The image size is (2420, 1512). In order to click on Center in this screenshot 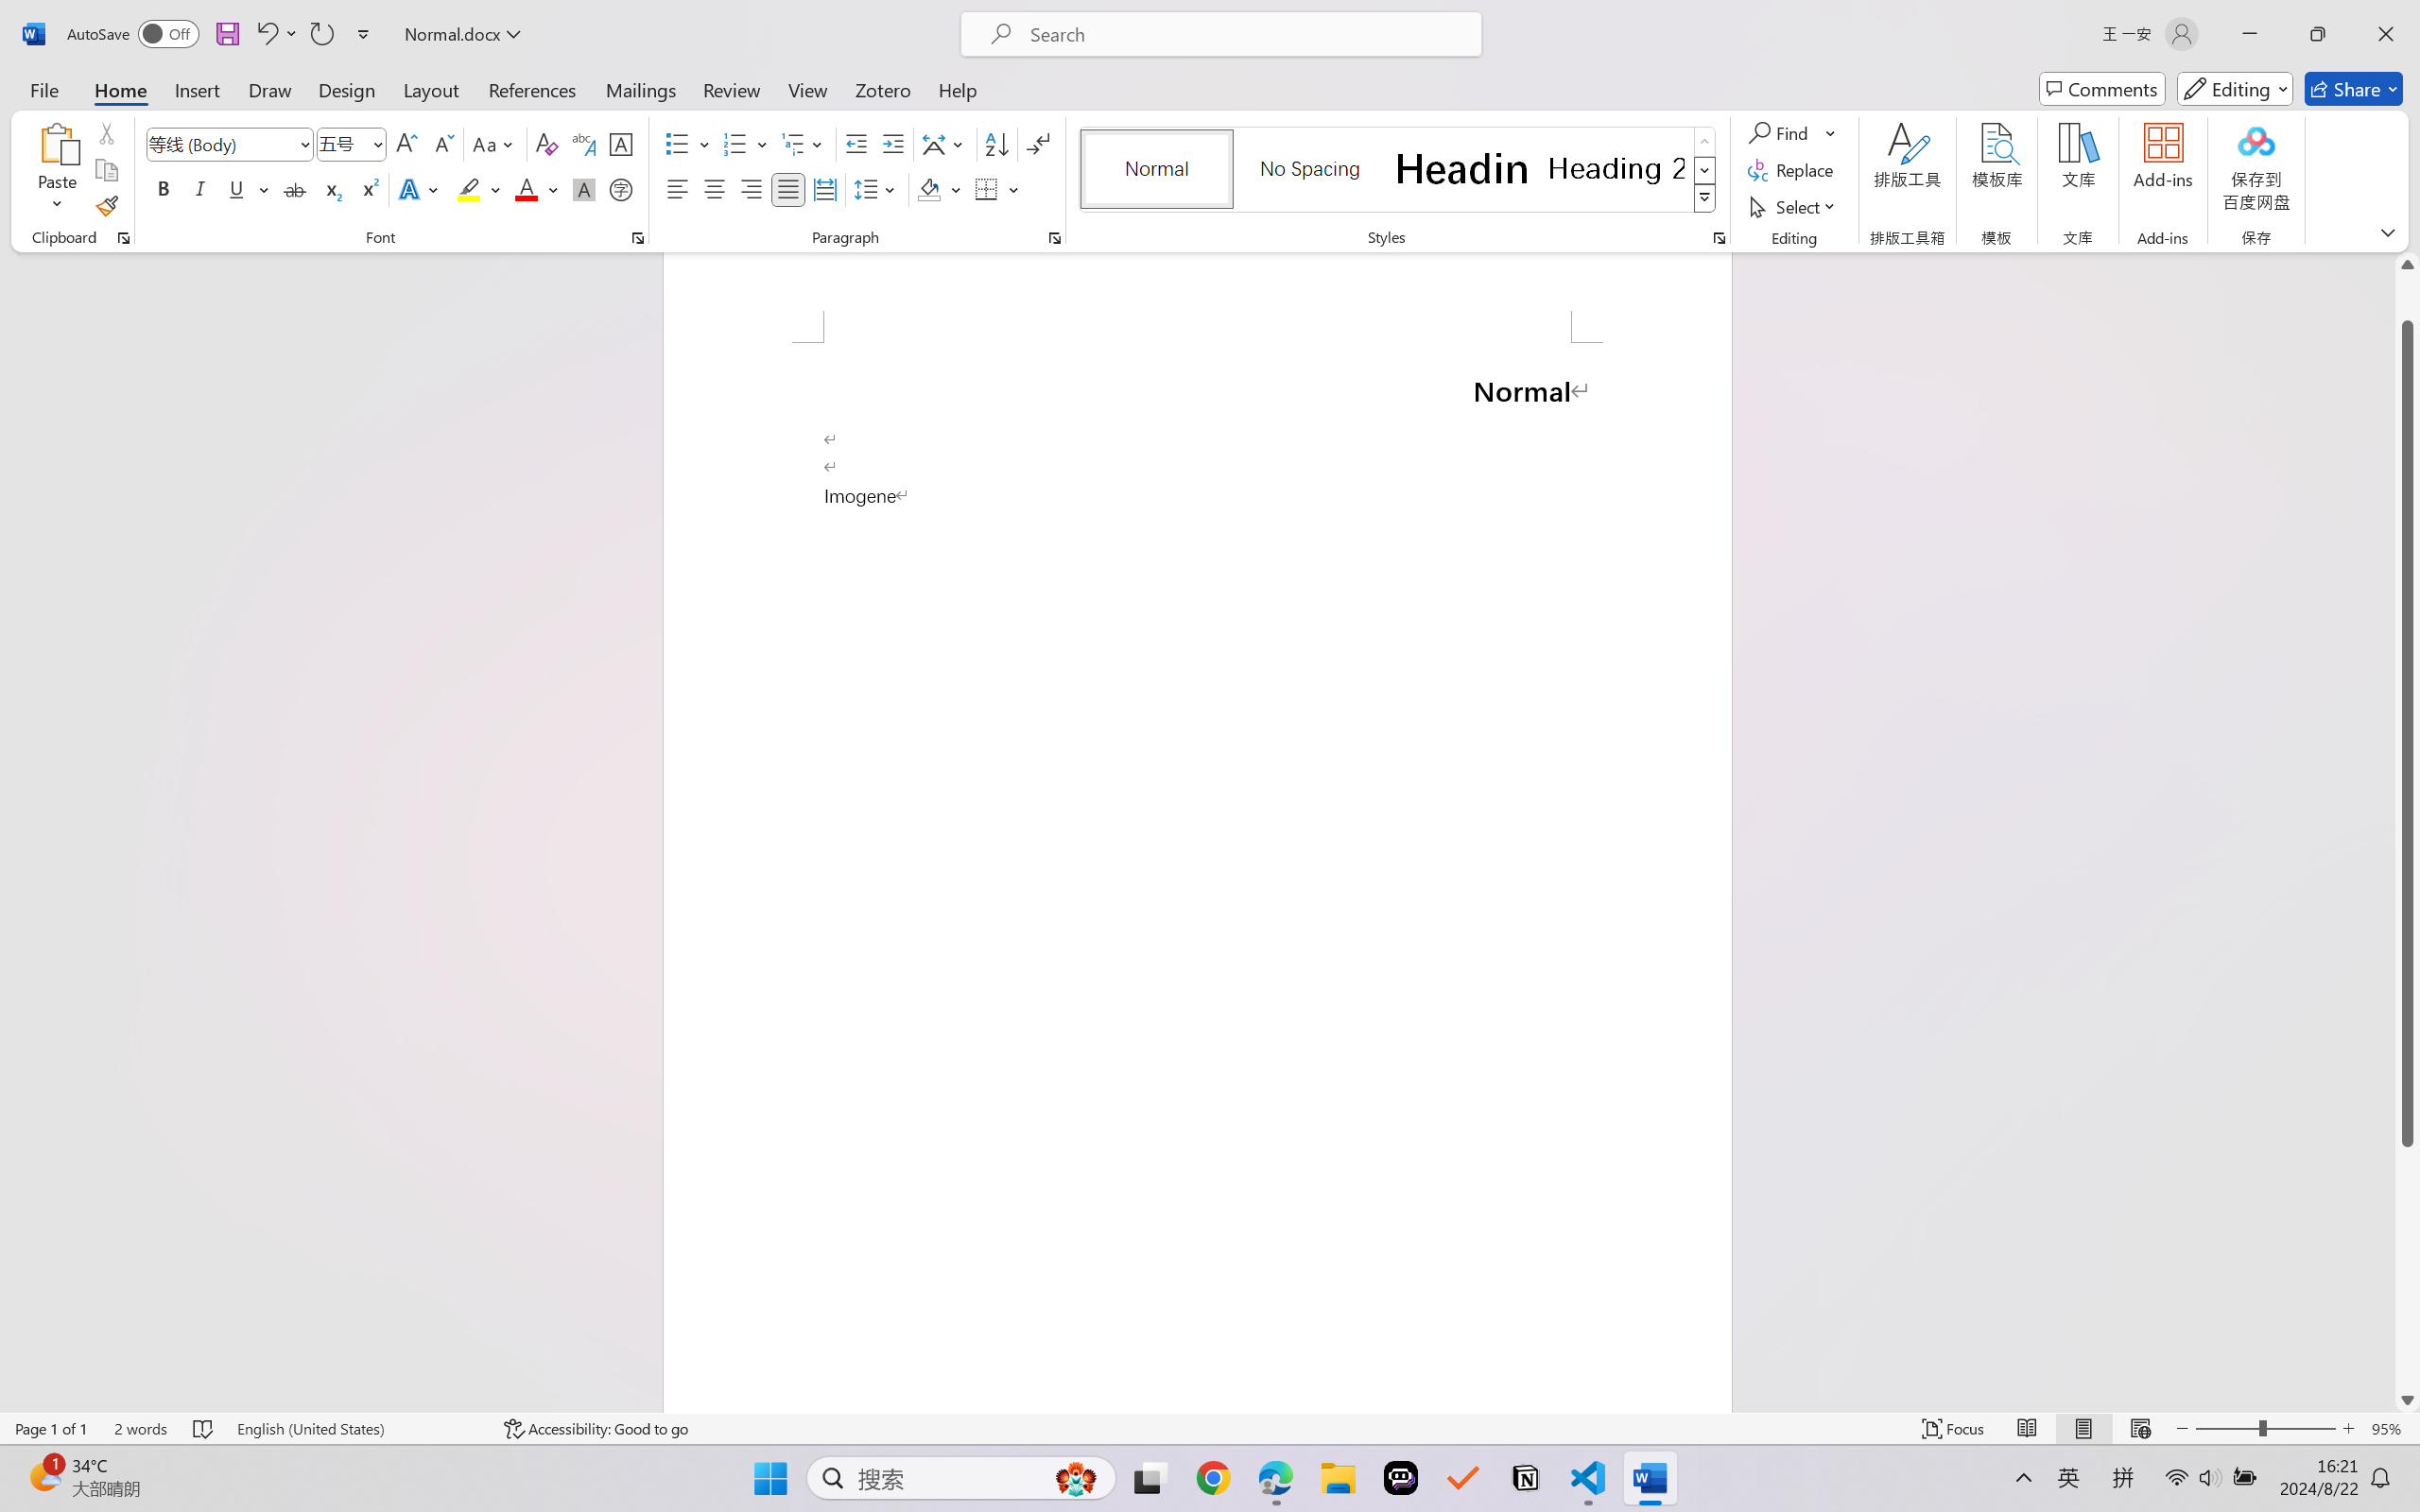, I will do `click(714, 189)`.